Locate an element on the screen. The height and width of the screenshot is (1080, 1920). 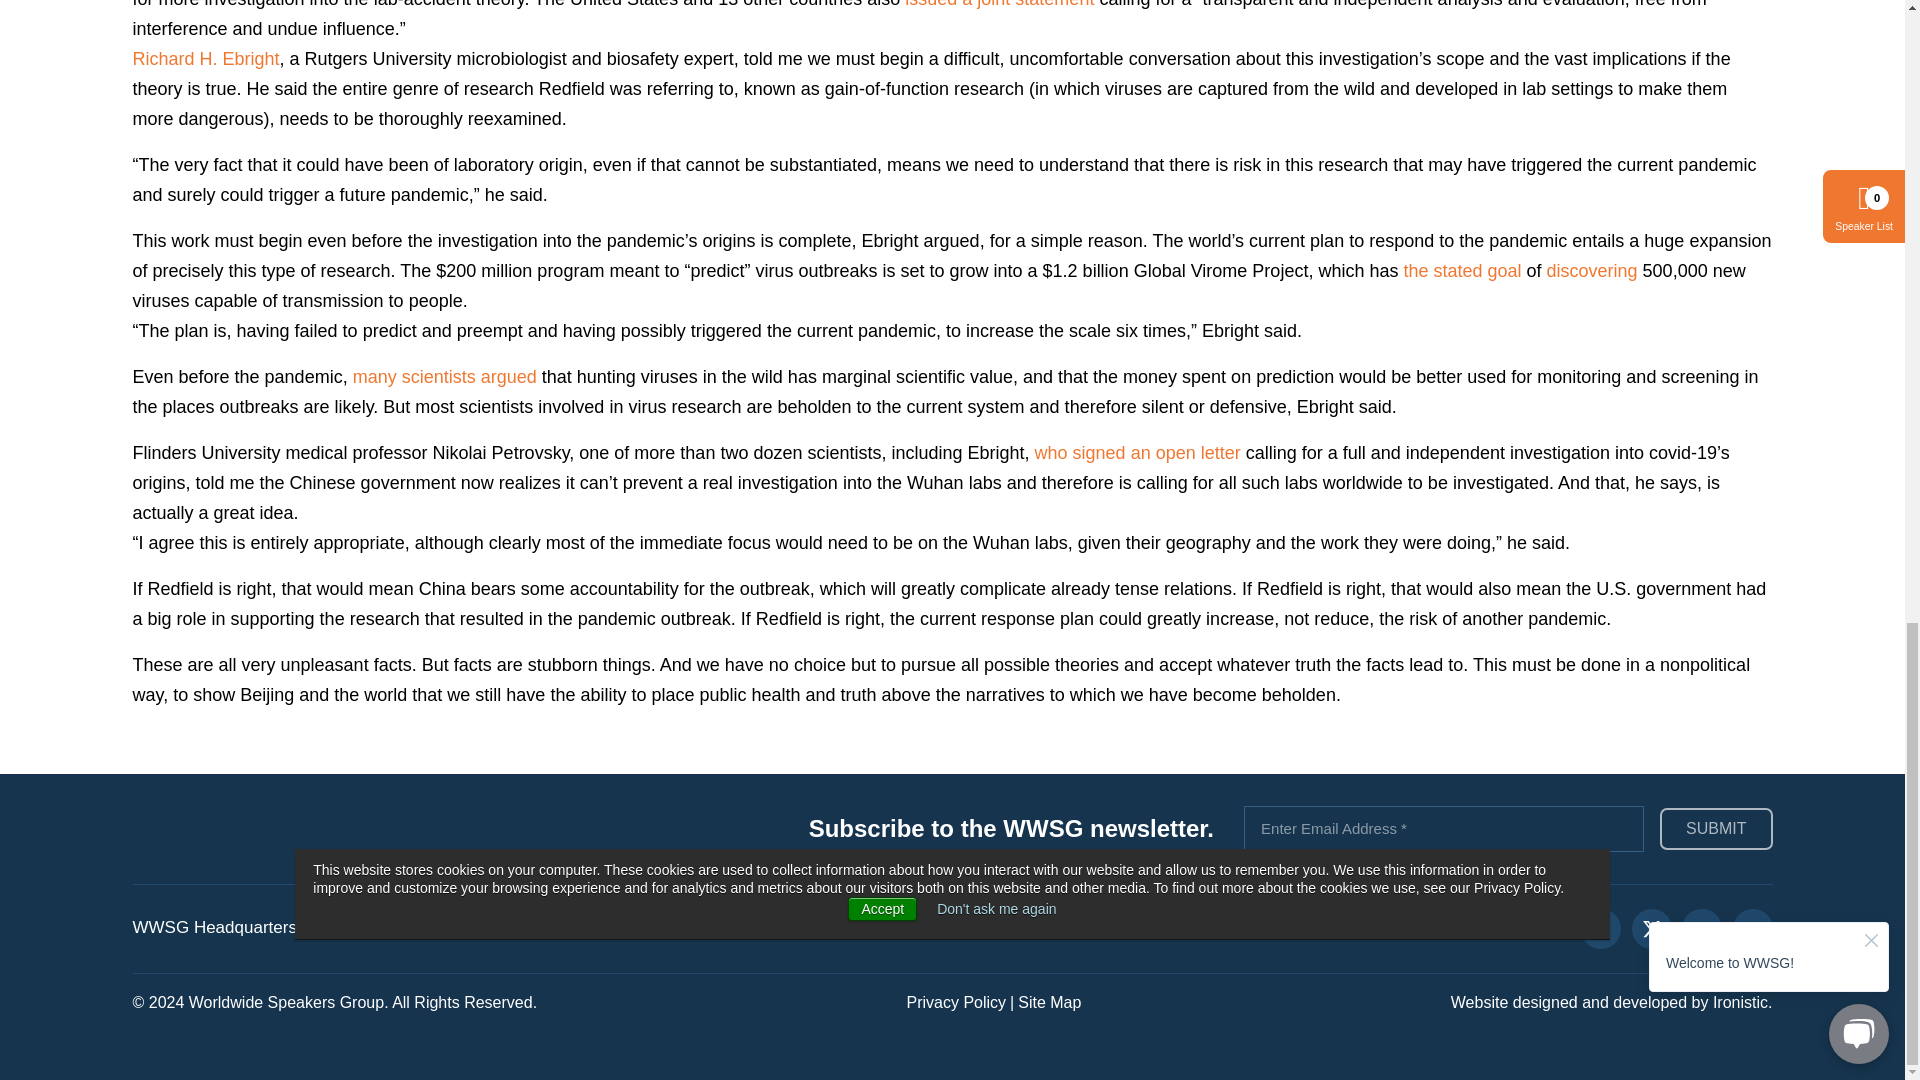
www.nature.com is located at coordinates (445, 376).